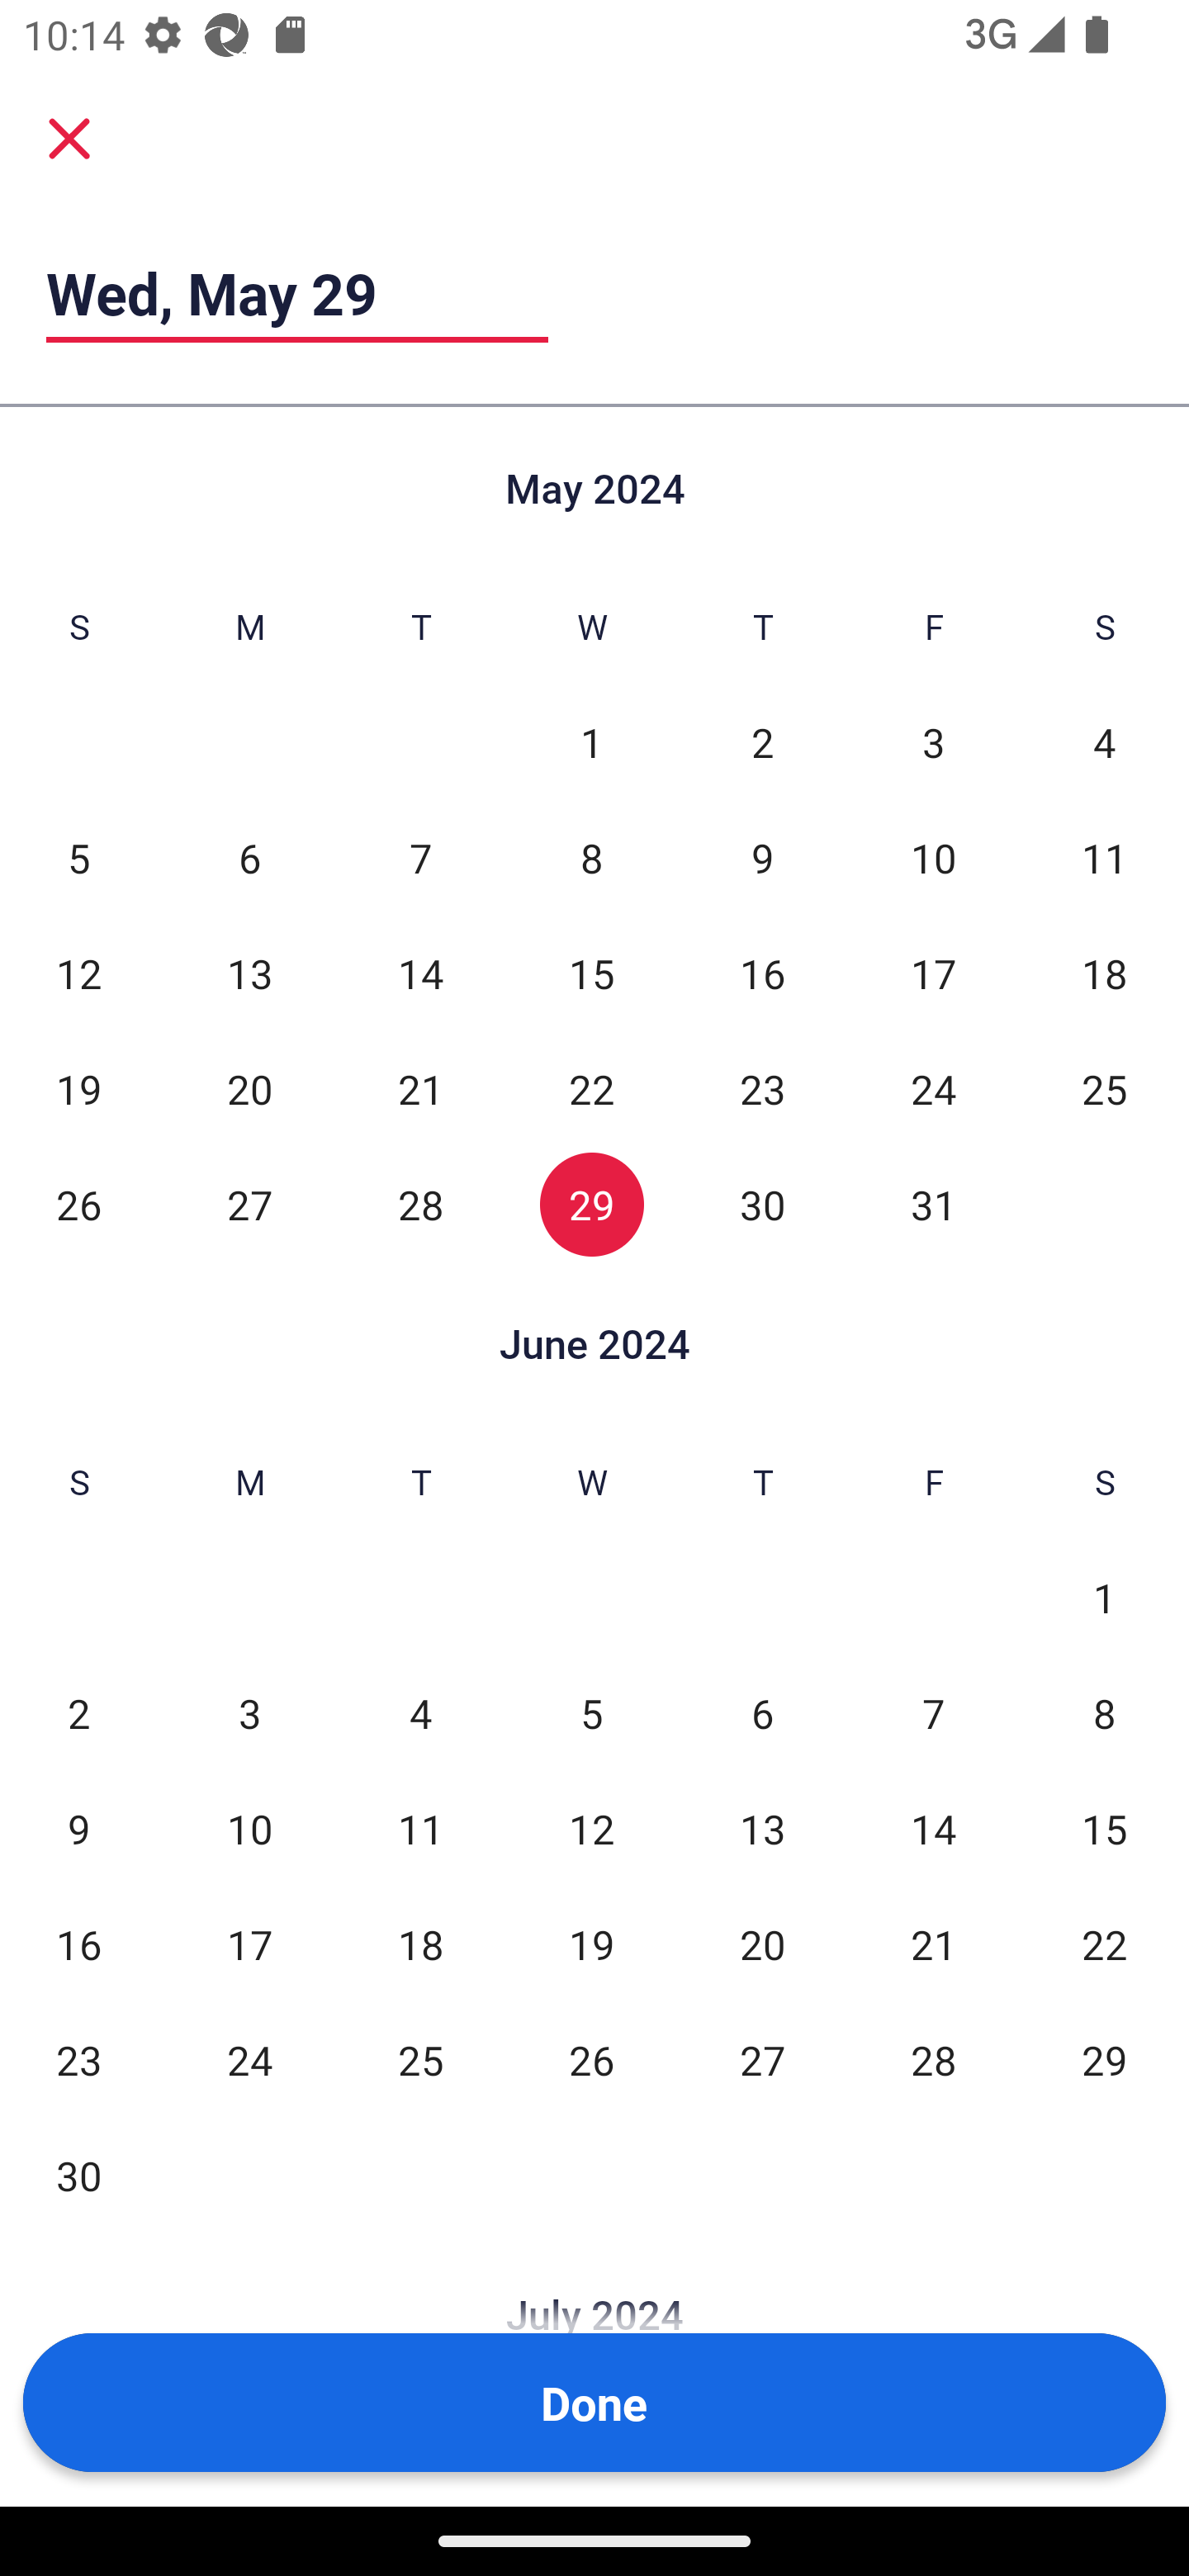 This screenshot has height=2576, width=1189. What do you see at coordinates (1105, 743) in the screenshot?
I see `4 Sat, May 4, Not Selected` at bounding box center [1105, 743].